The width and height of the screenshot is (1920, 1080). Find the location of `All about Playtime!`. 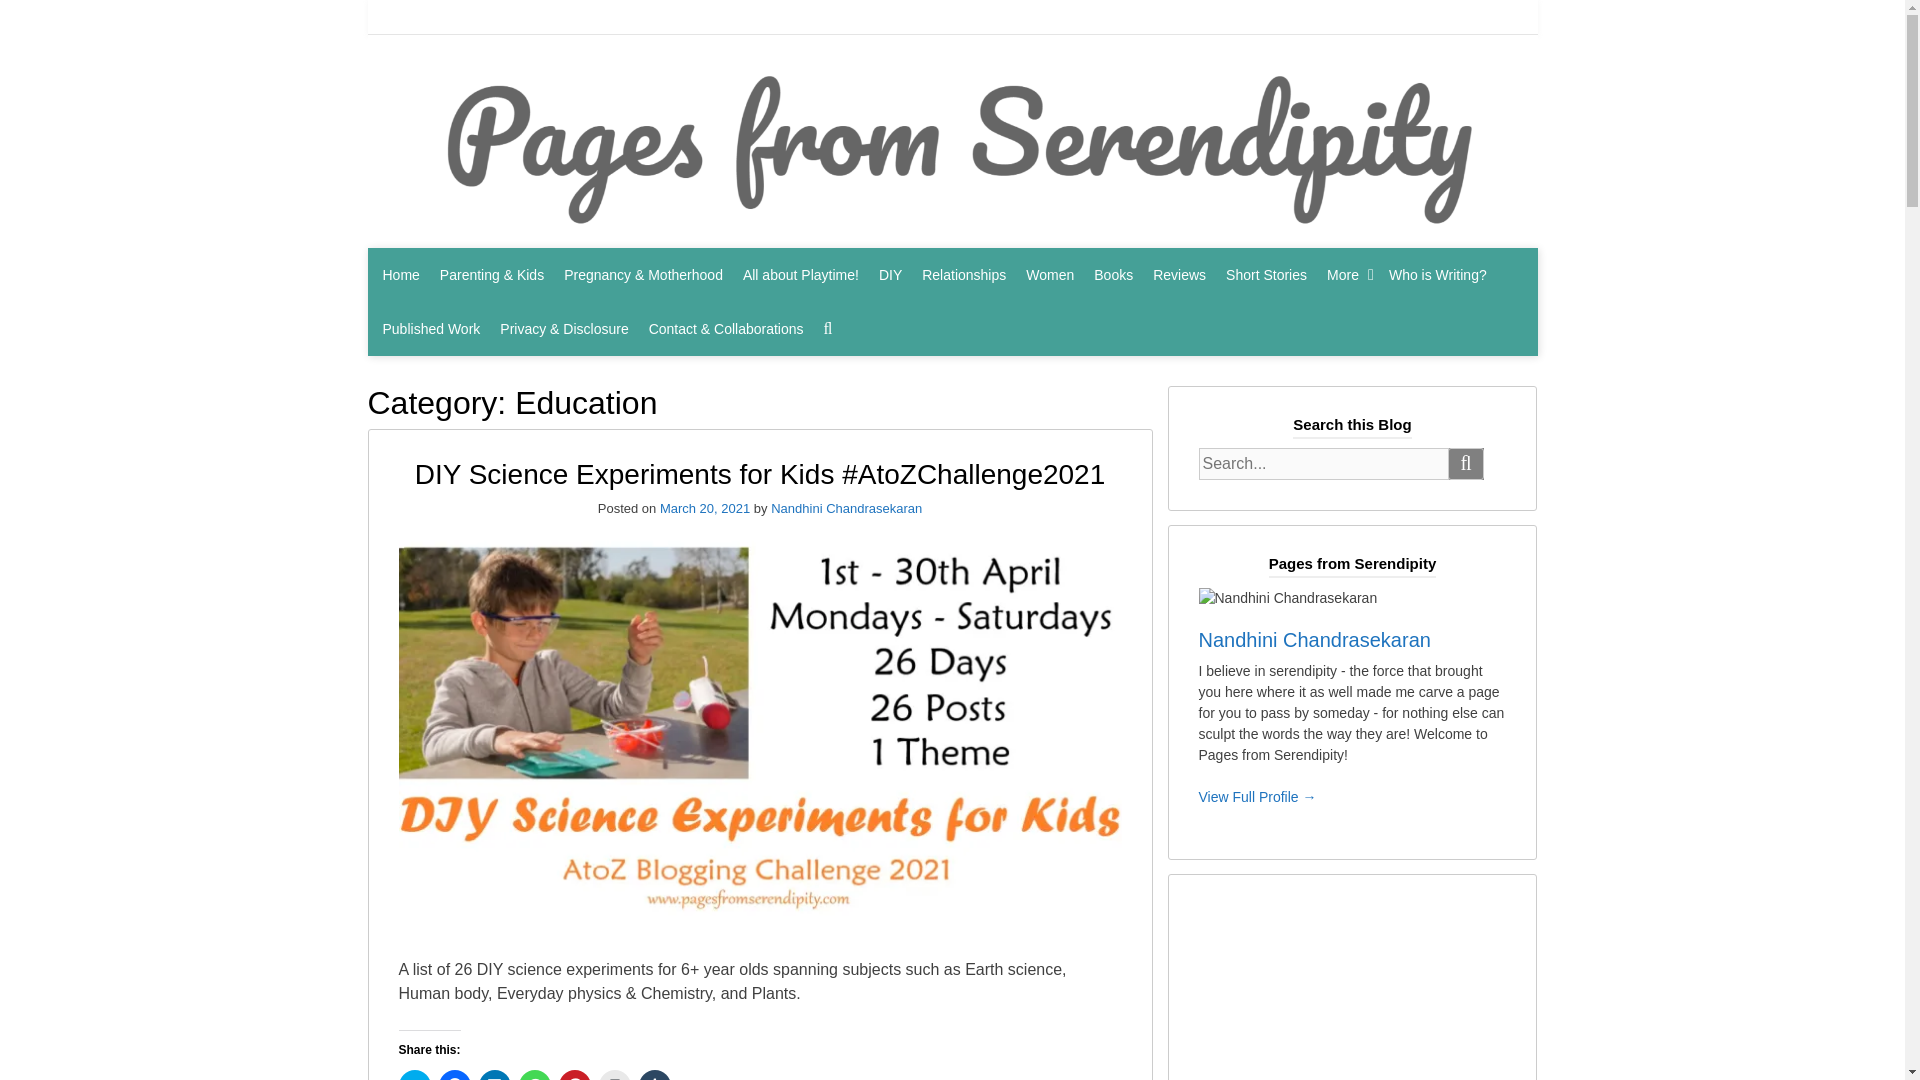

All about Playtime! is located at coordinates (800, 275).